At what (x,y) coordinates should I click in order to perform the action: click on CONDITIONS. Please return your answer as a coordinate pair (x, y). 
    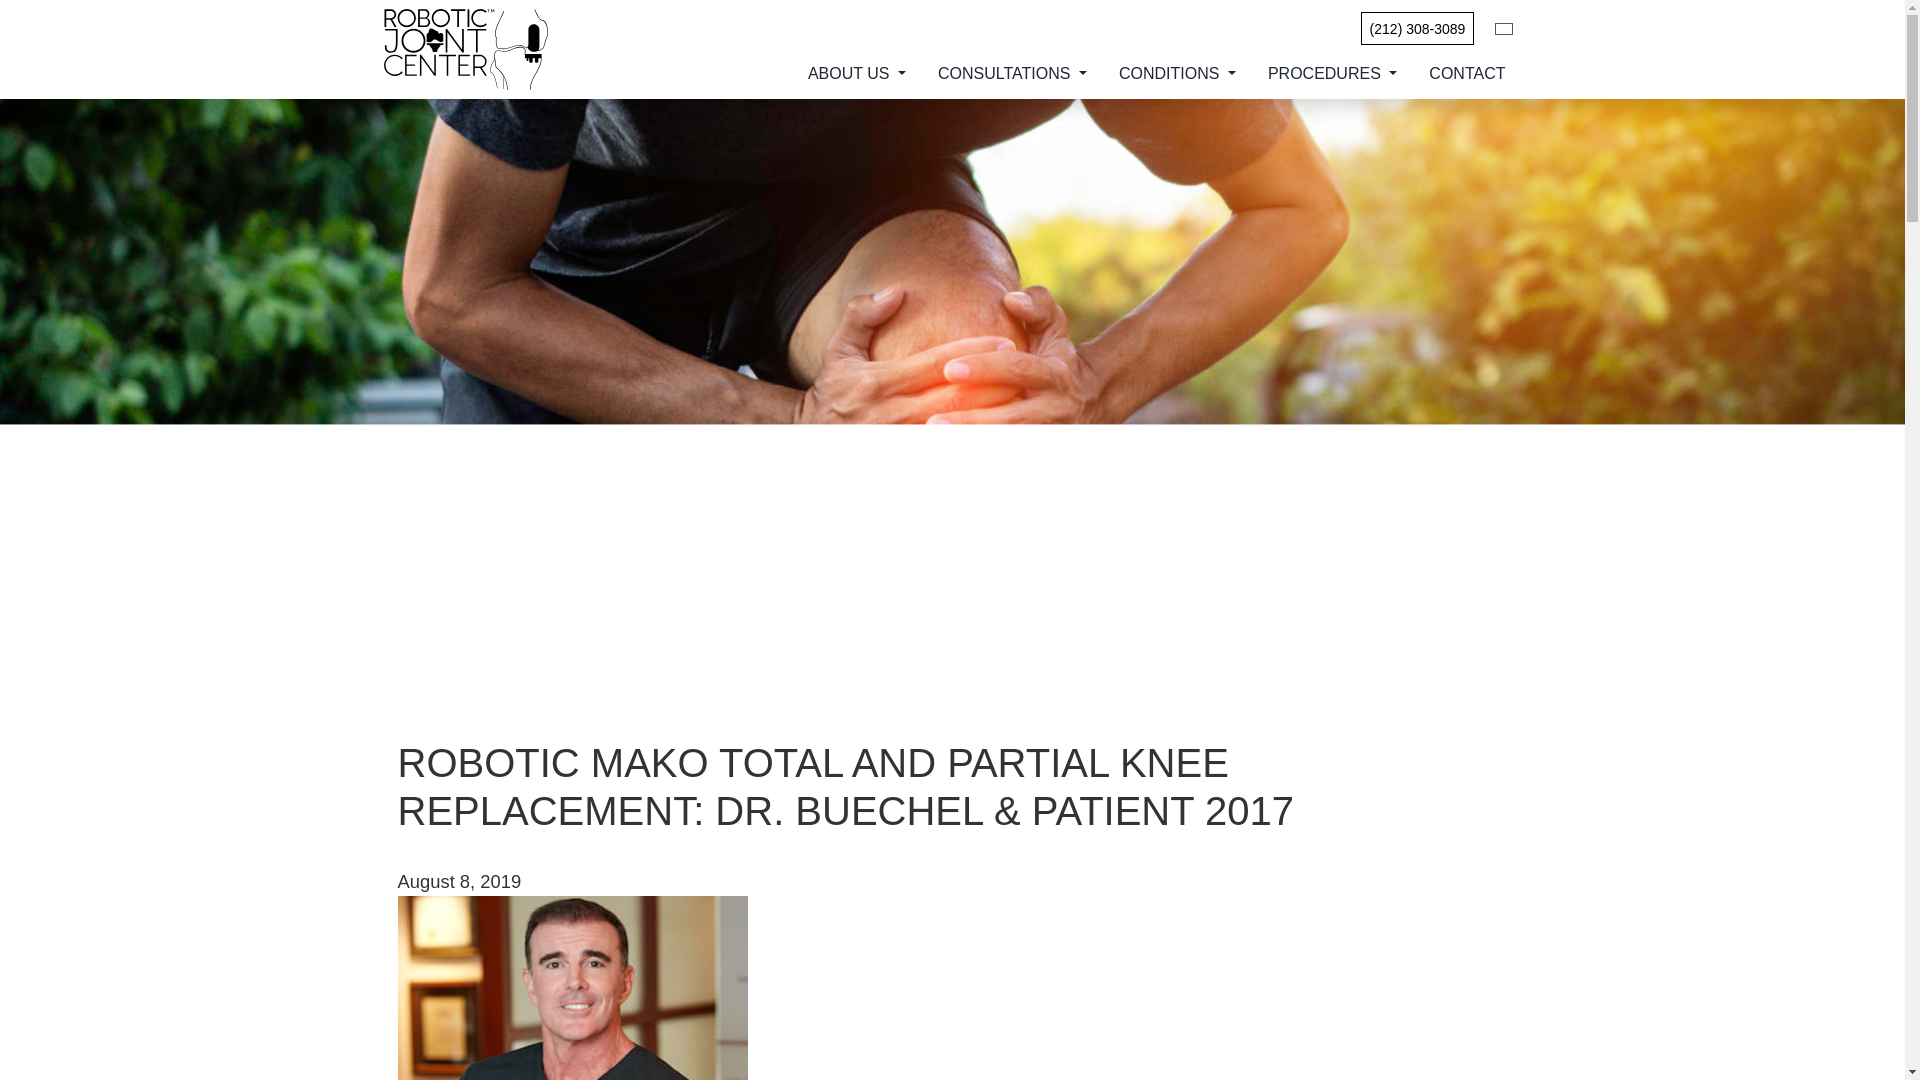
    Looking at the image, I should click on (1176, 74).